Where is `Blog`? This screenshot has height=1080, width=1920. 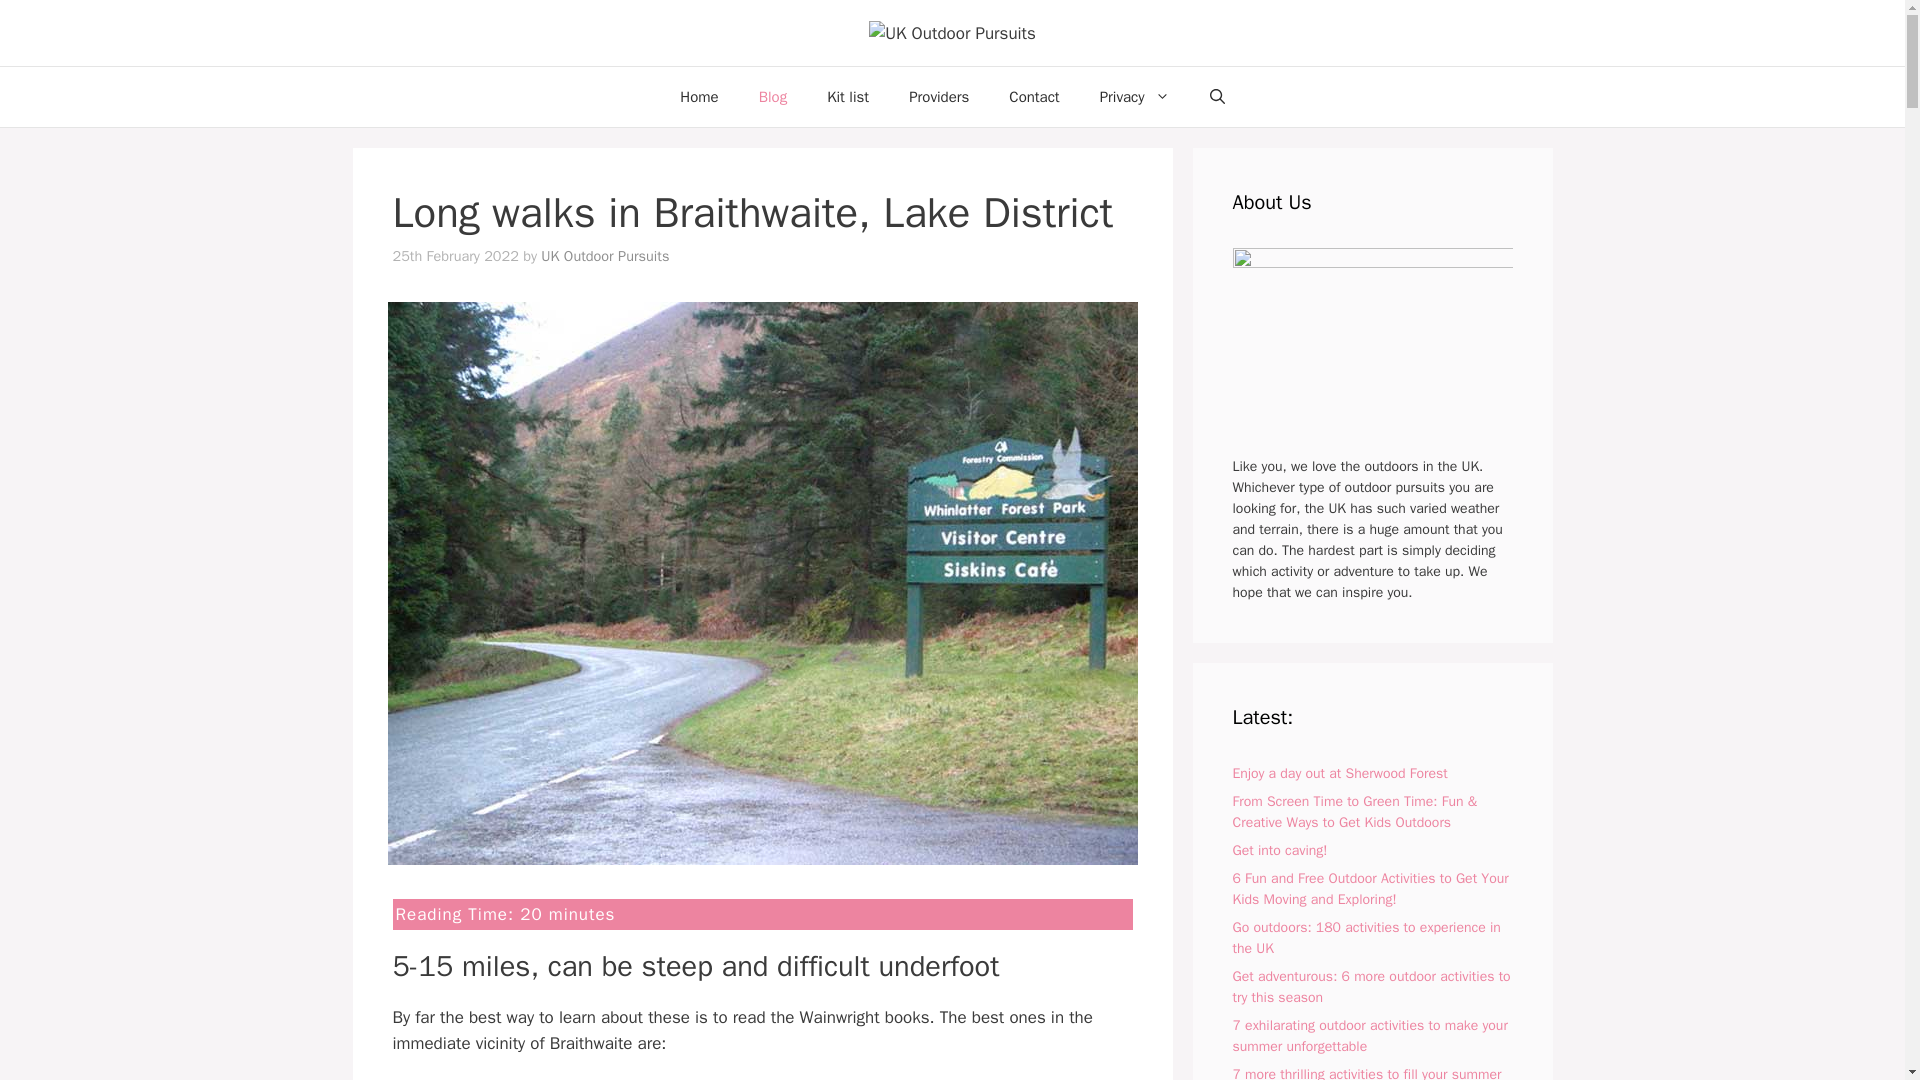
Blog is located at coordinates (772, 96).